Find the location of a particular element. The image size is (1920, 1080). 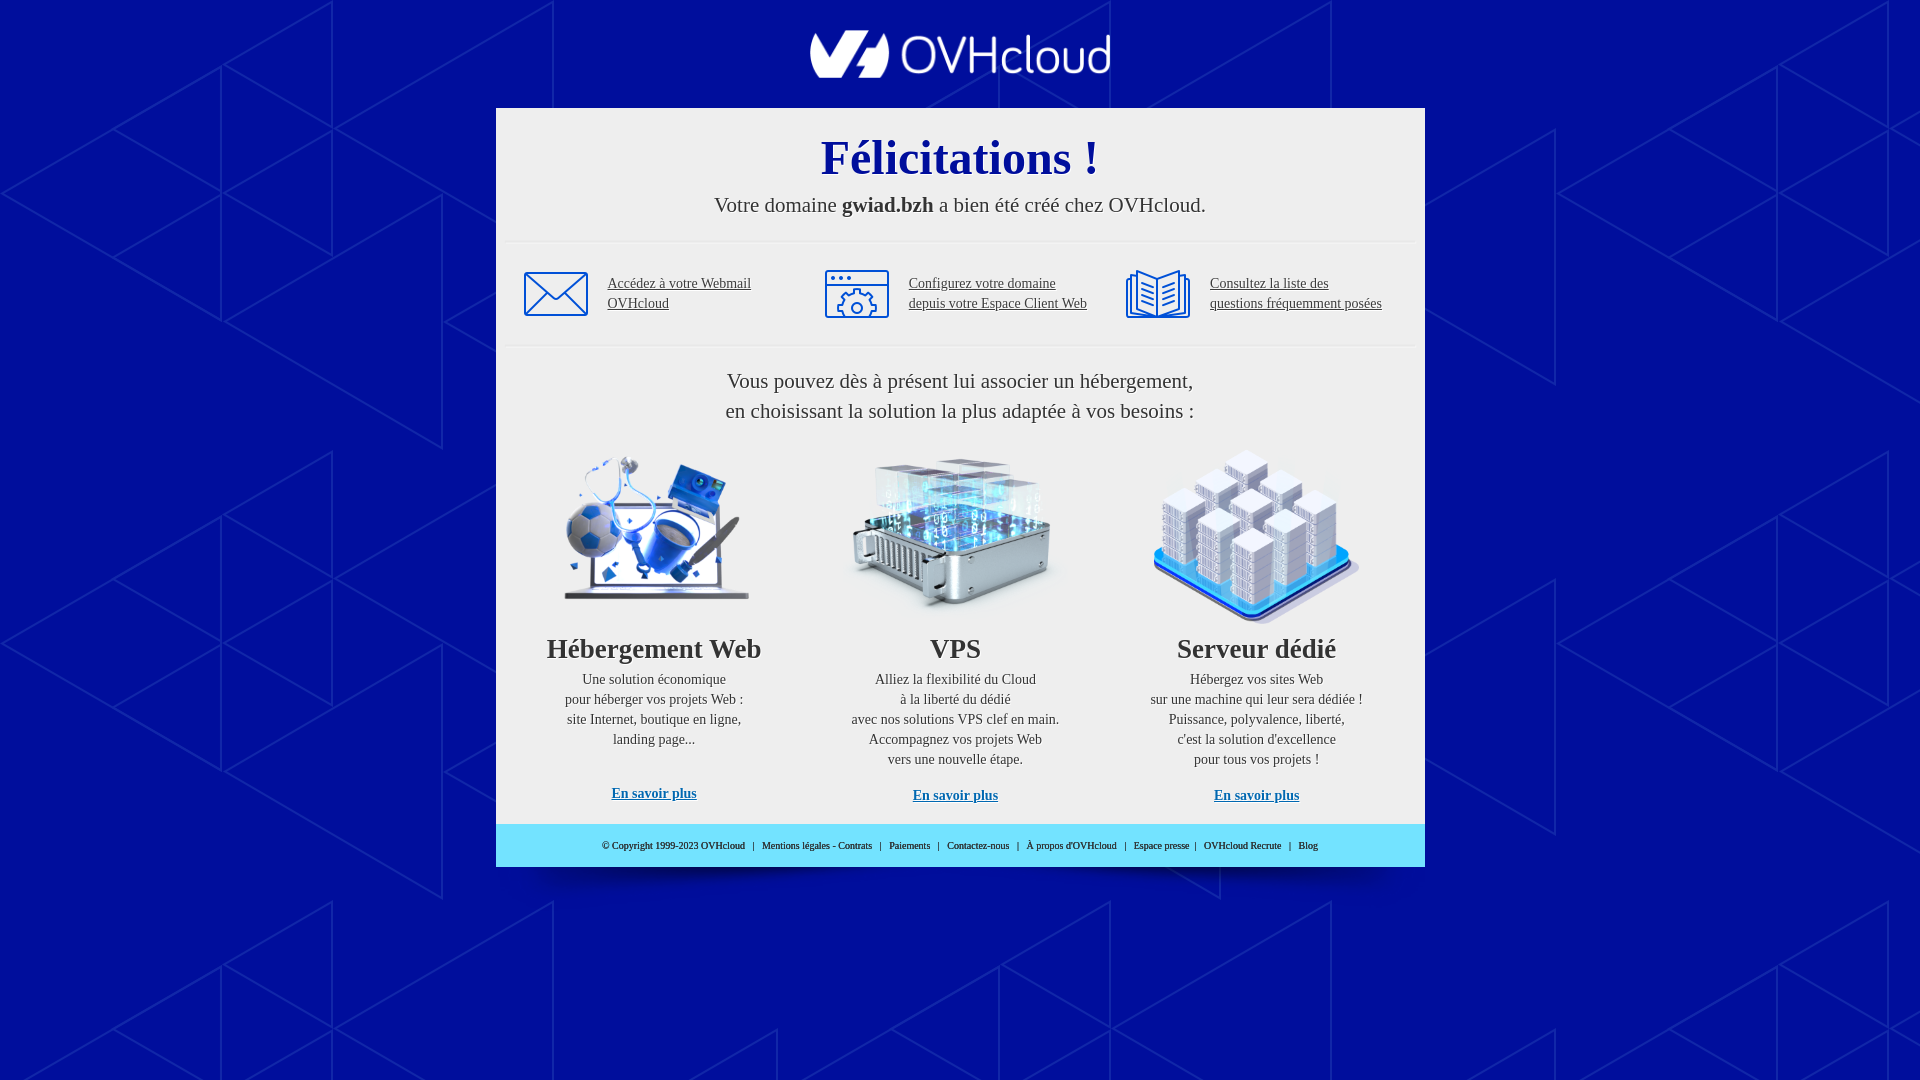

OVHcloud Recrute is located at coordinates (1242, 846).